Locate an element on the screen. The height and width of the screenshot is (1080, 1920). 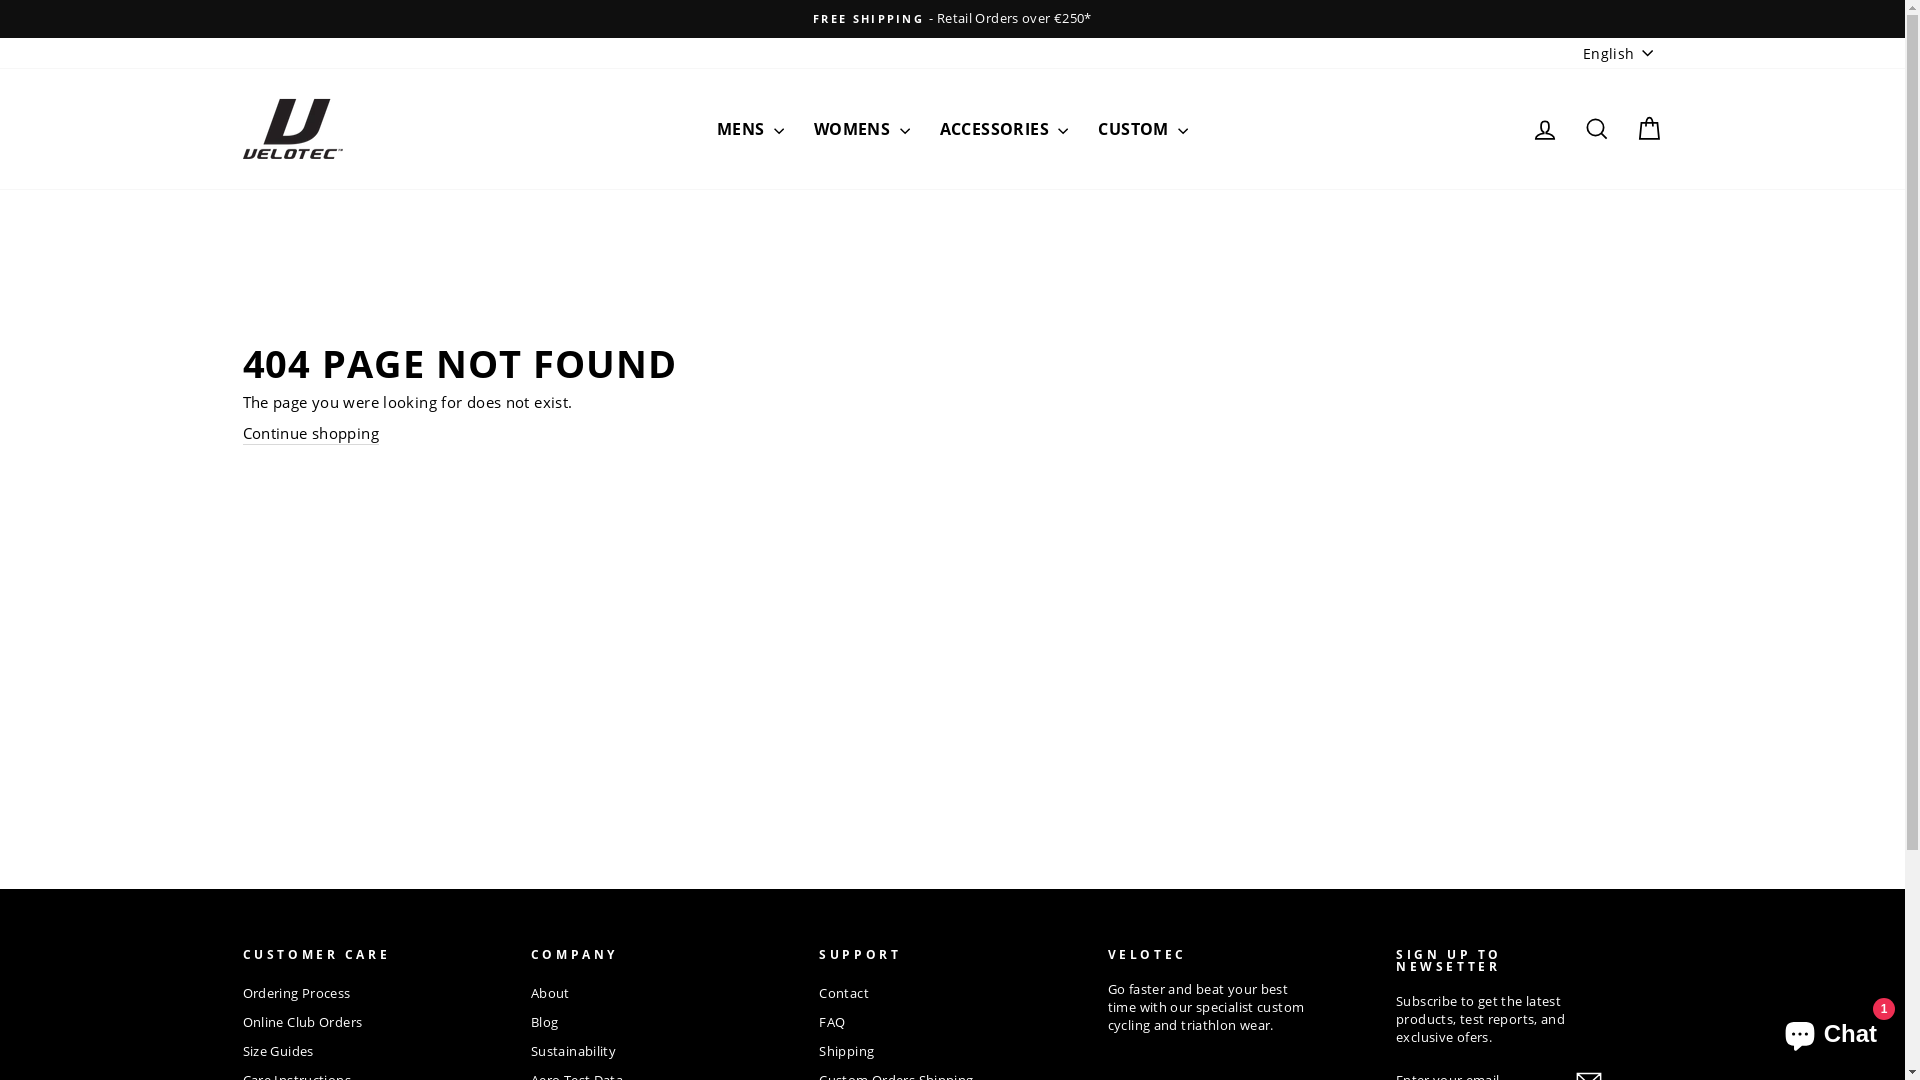
FAQ is located at coordinates (832, 1023).